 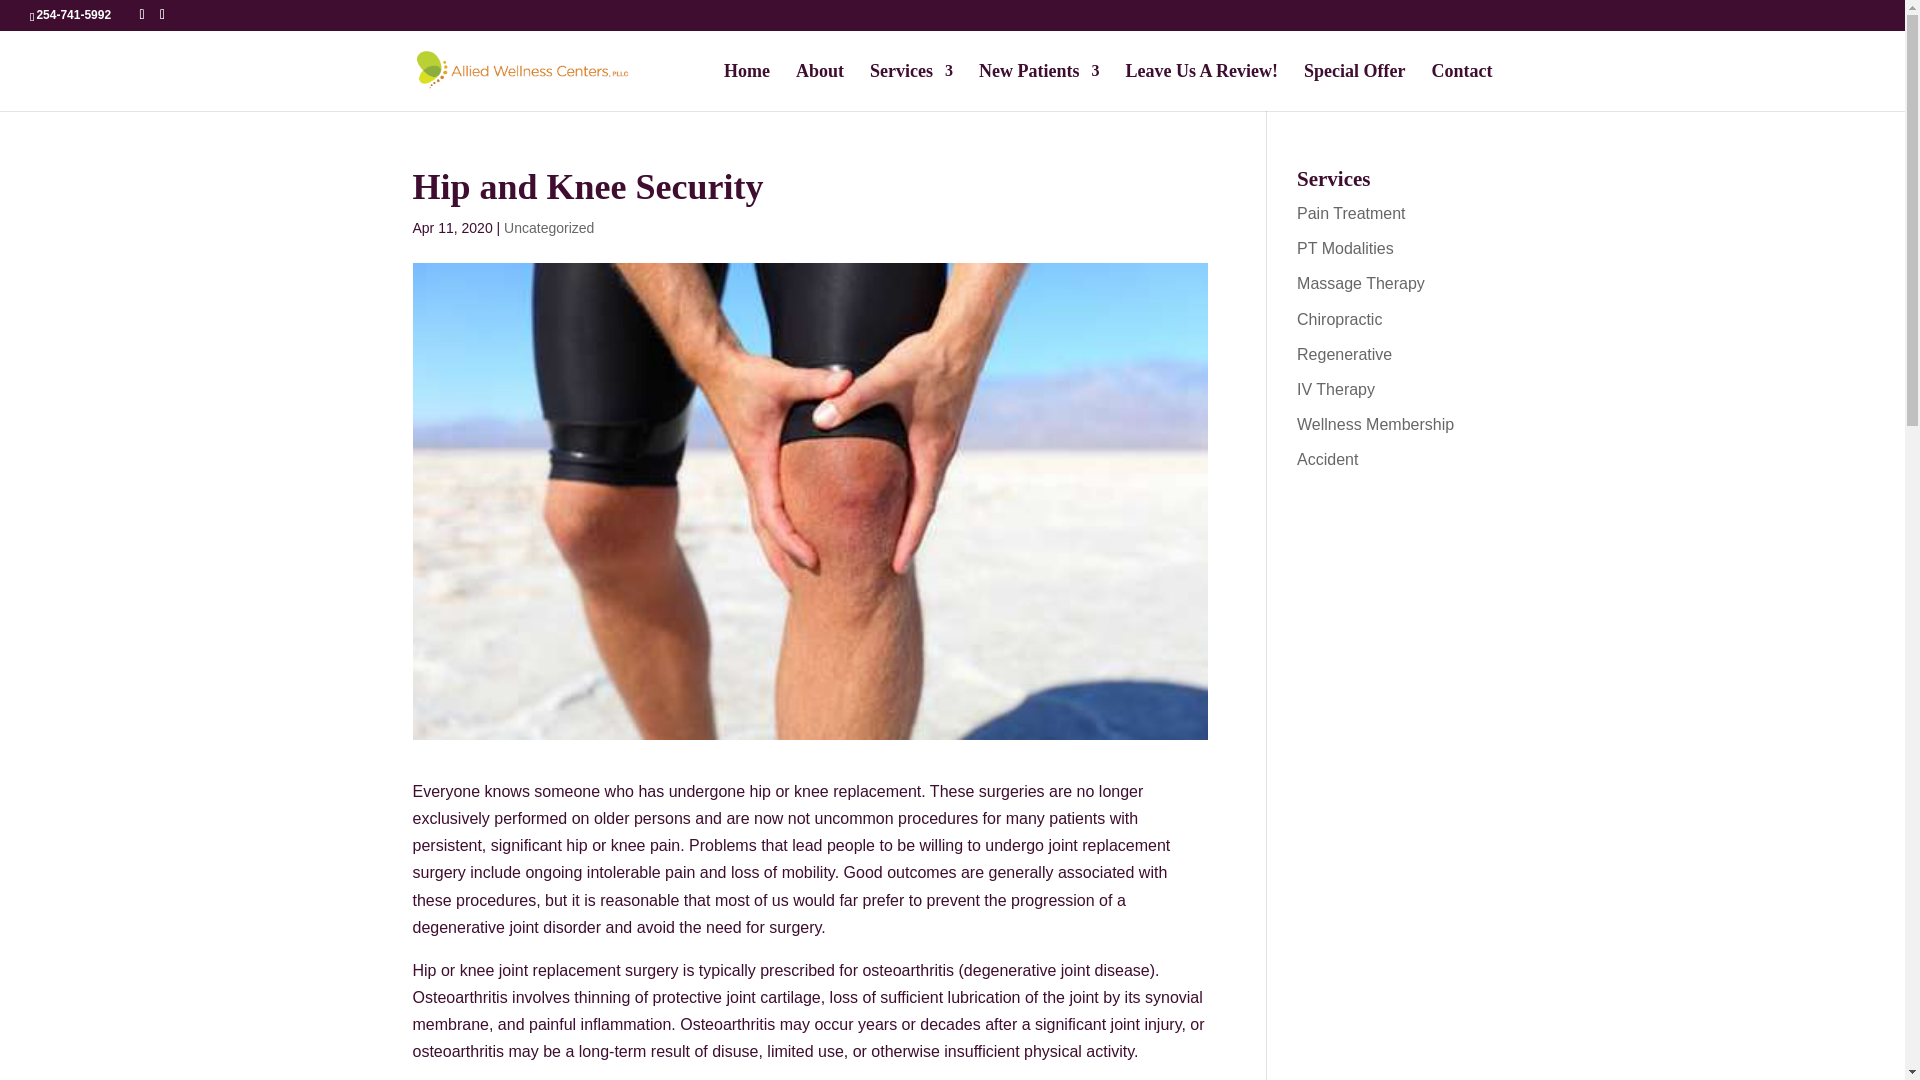 I want to click on New Patients, so click(x=1038, y=87).